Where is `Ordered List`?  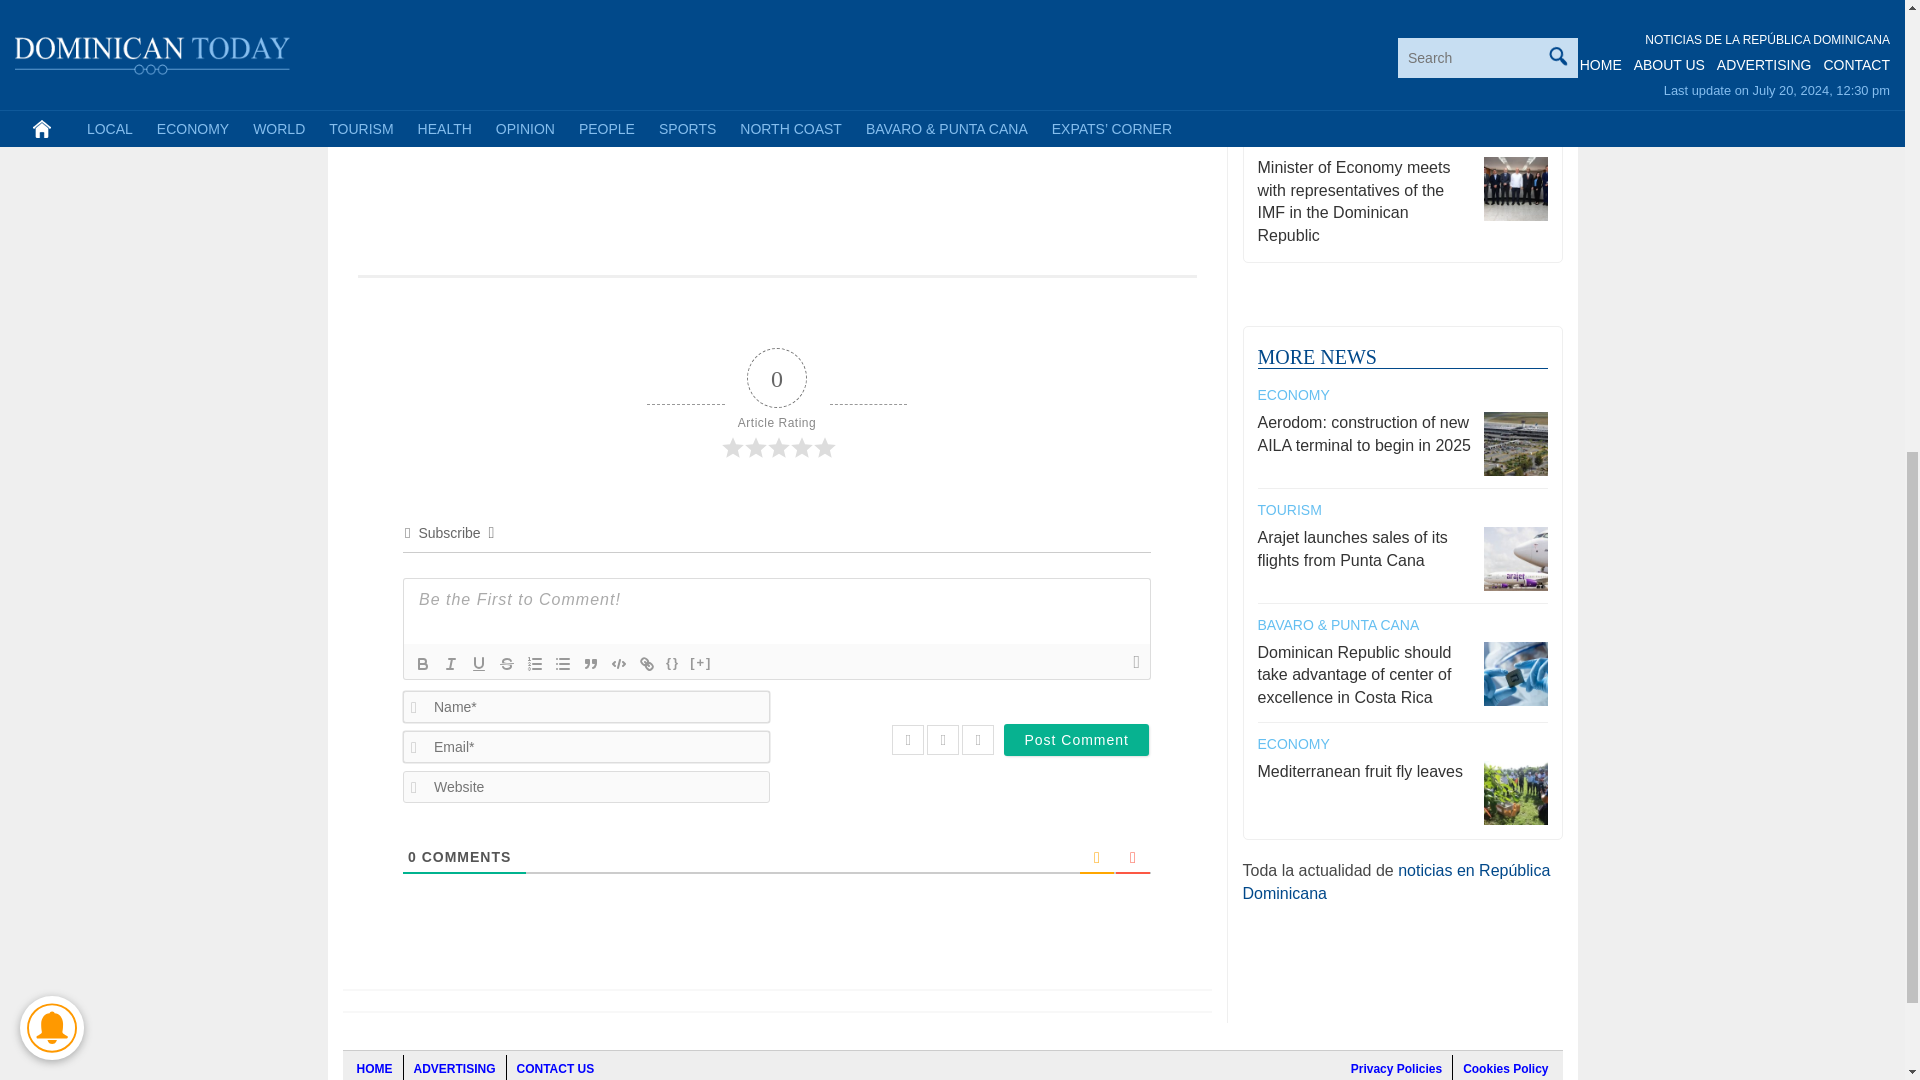
Ordered List is located at coordinates (534, 664).